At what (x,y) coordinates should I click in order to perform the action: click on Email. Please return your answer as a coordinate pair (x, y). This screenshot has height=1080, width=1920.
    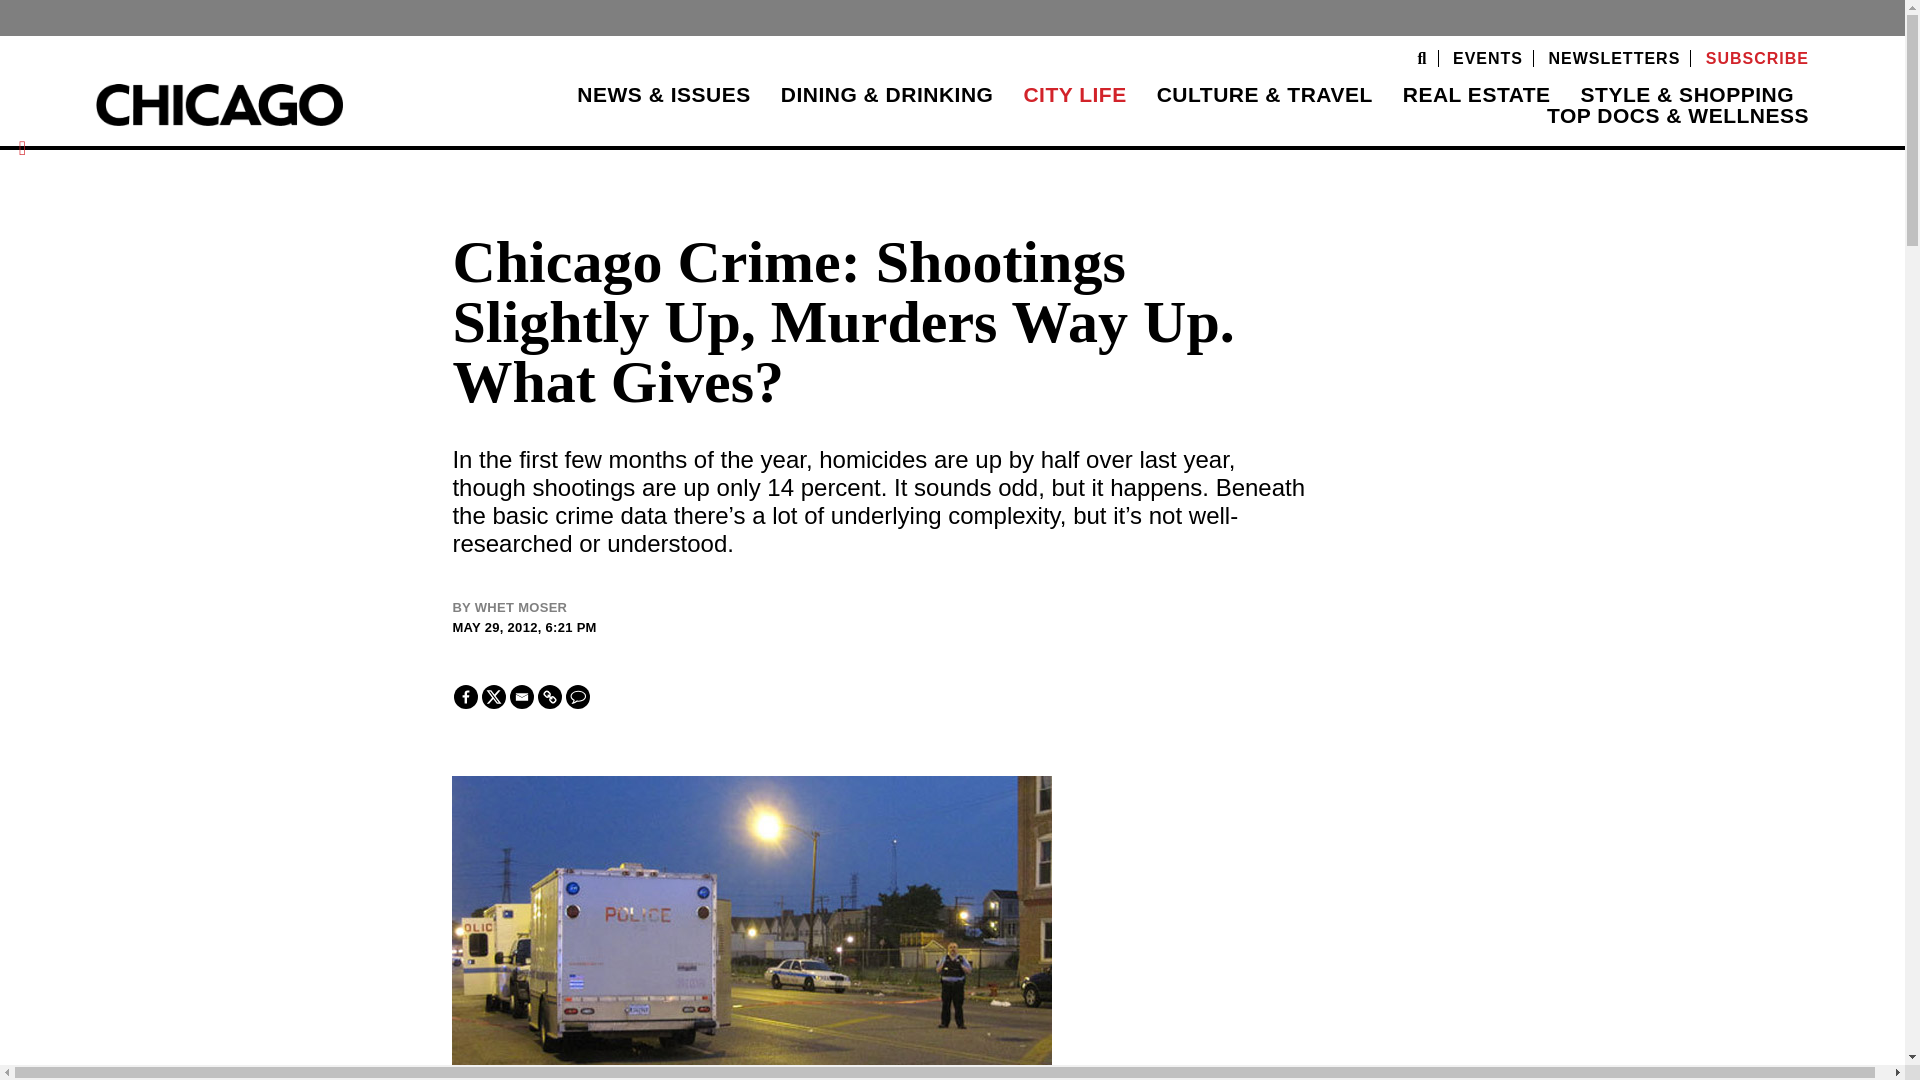
    Looking at the image, I should click on (522, 696).